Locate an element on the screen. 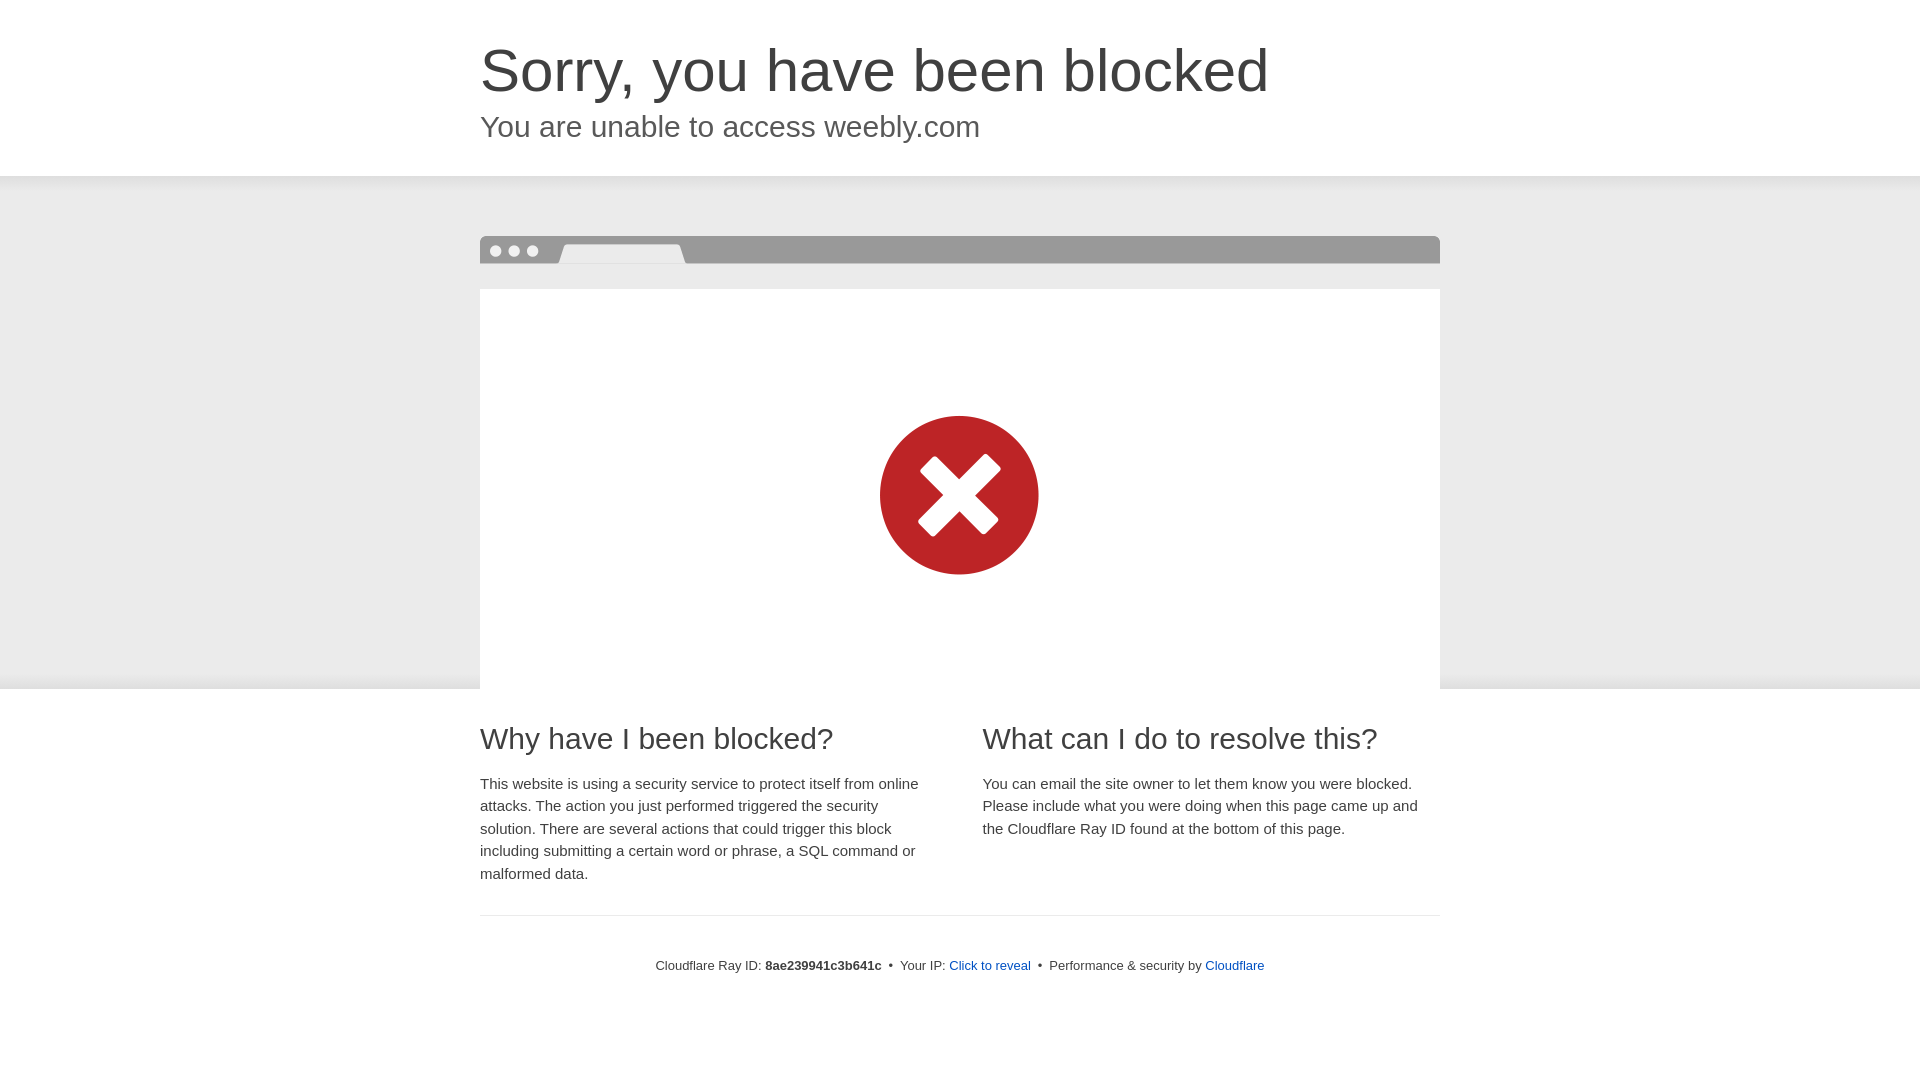 This screenshot has height=1080, width=1920. Click to reveal is located at coordinates (990, 966).